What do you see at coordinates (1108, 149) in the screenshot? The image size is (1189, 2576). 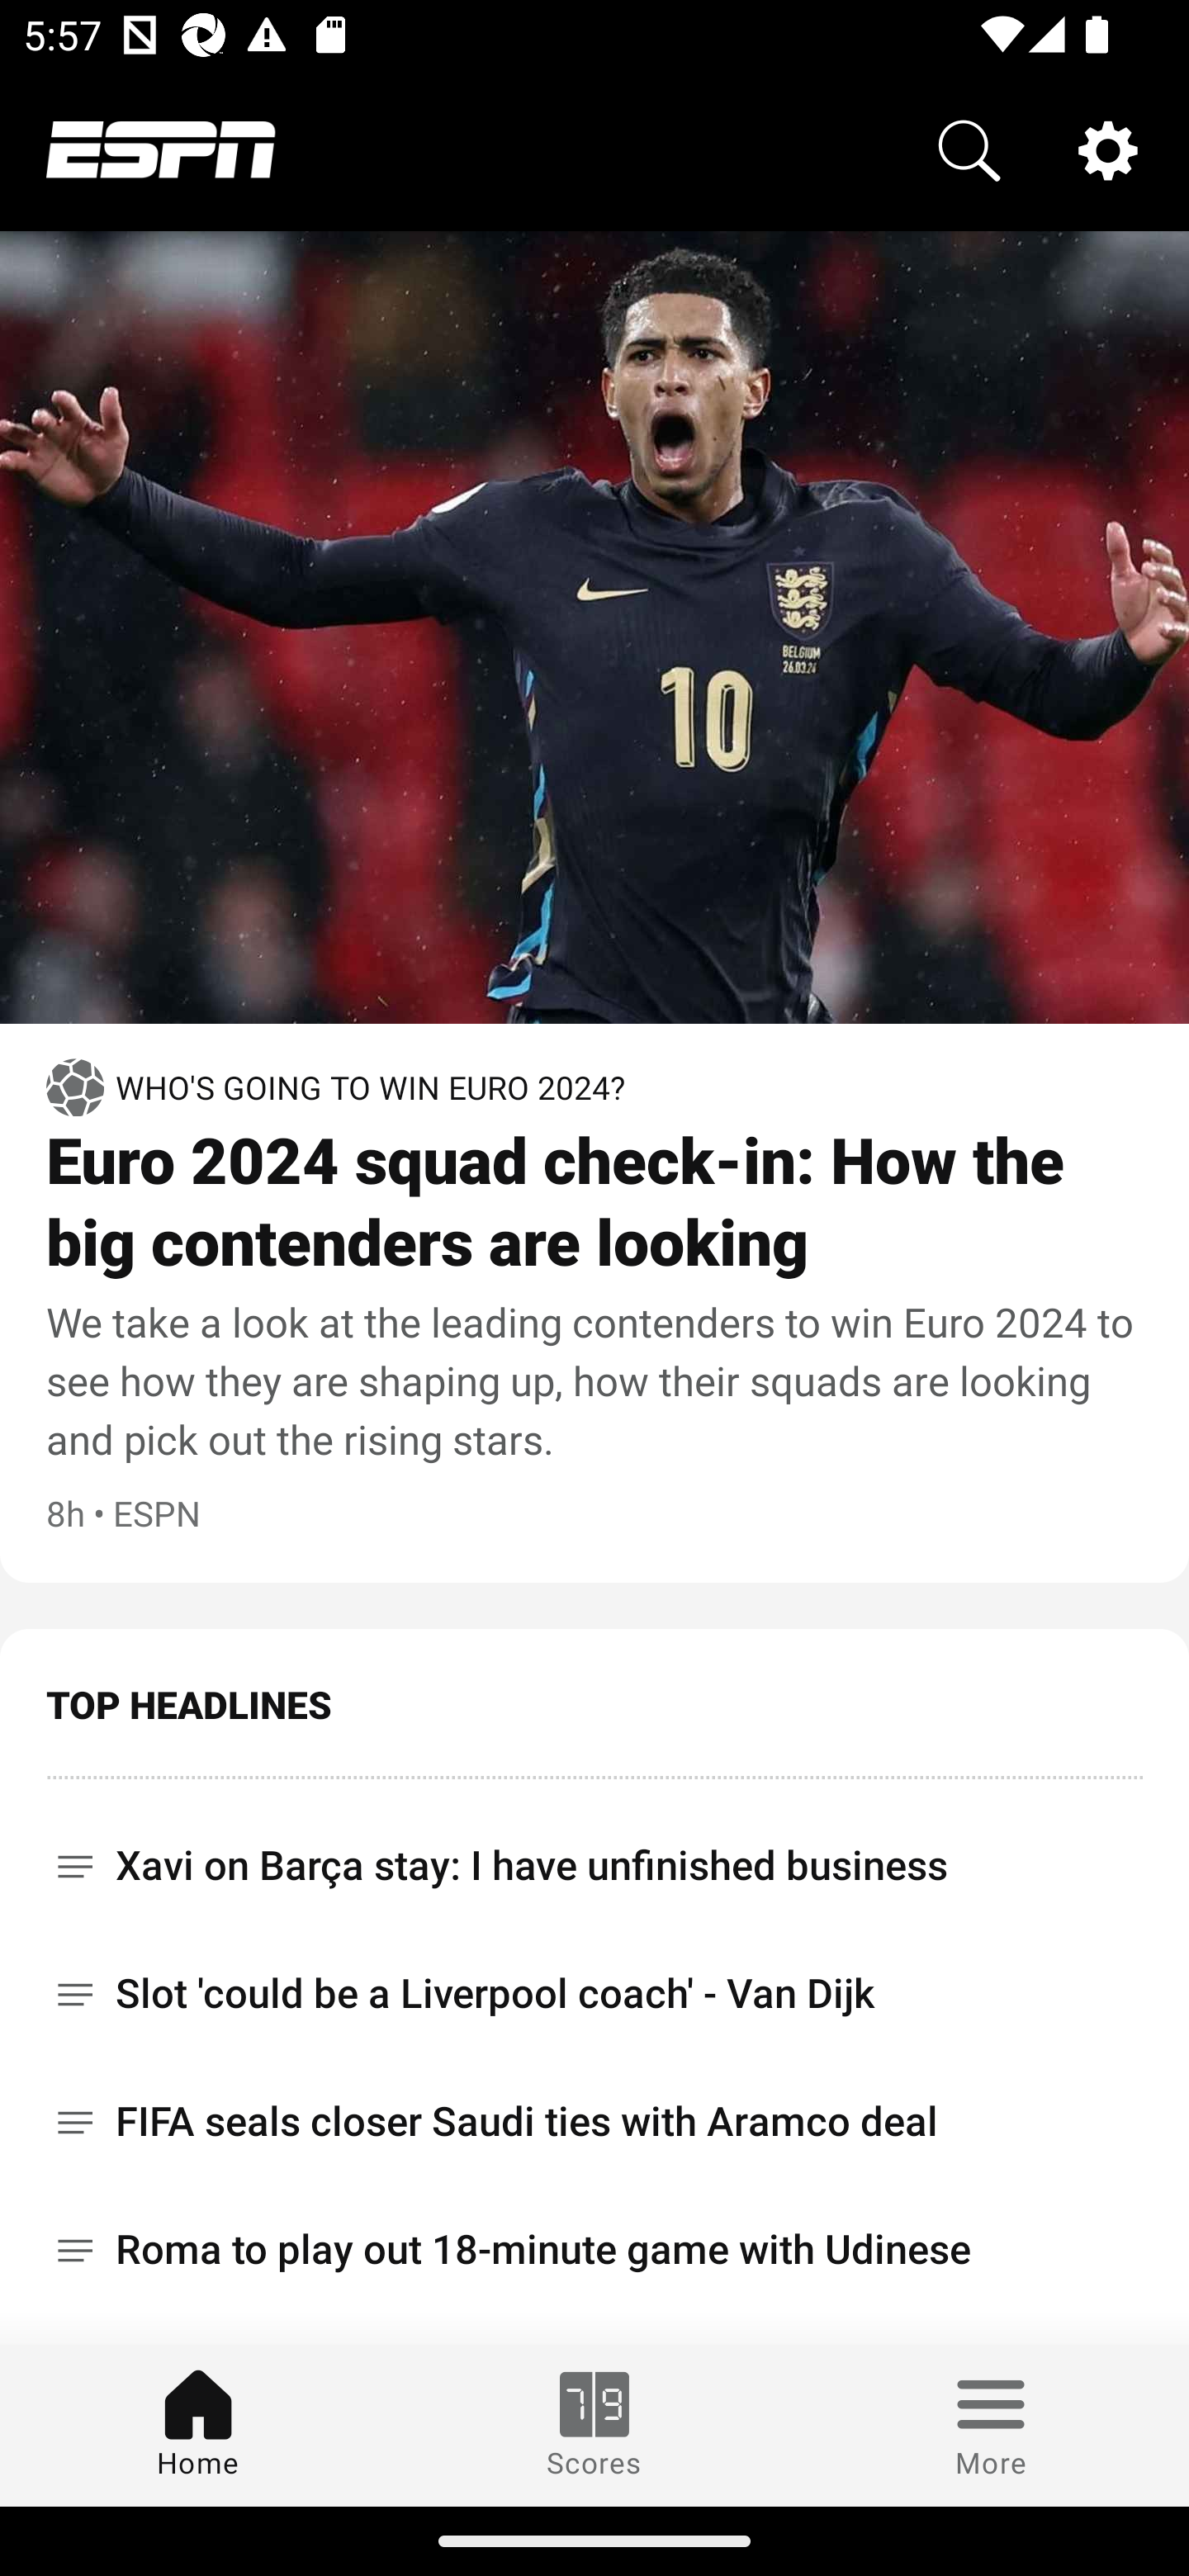 I see `Settings` at bounding box center [1108, 149].